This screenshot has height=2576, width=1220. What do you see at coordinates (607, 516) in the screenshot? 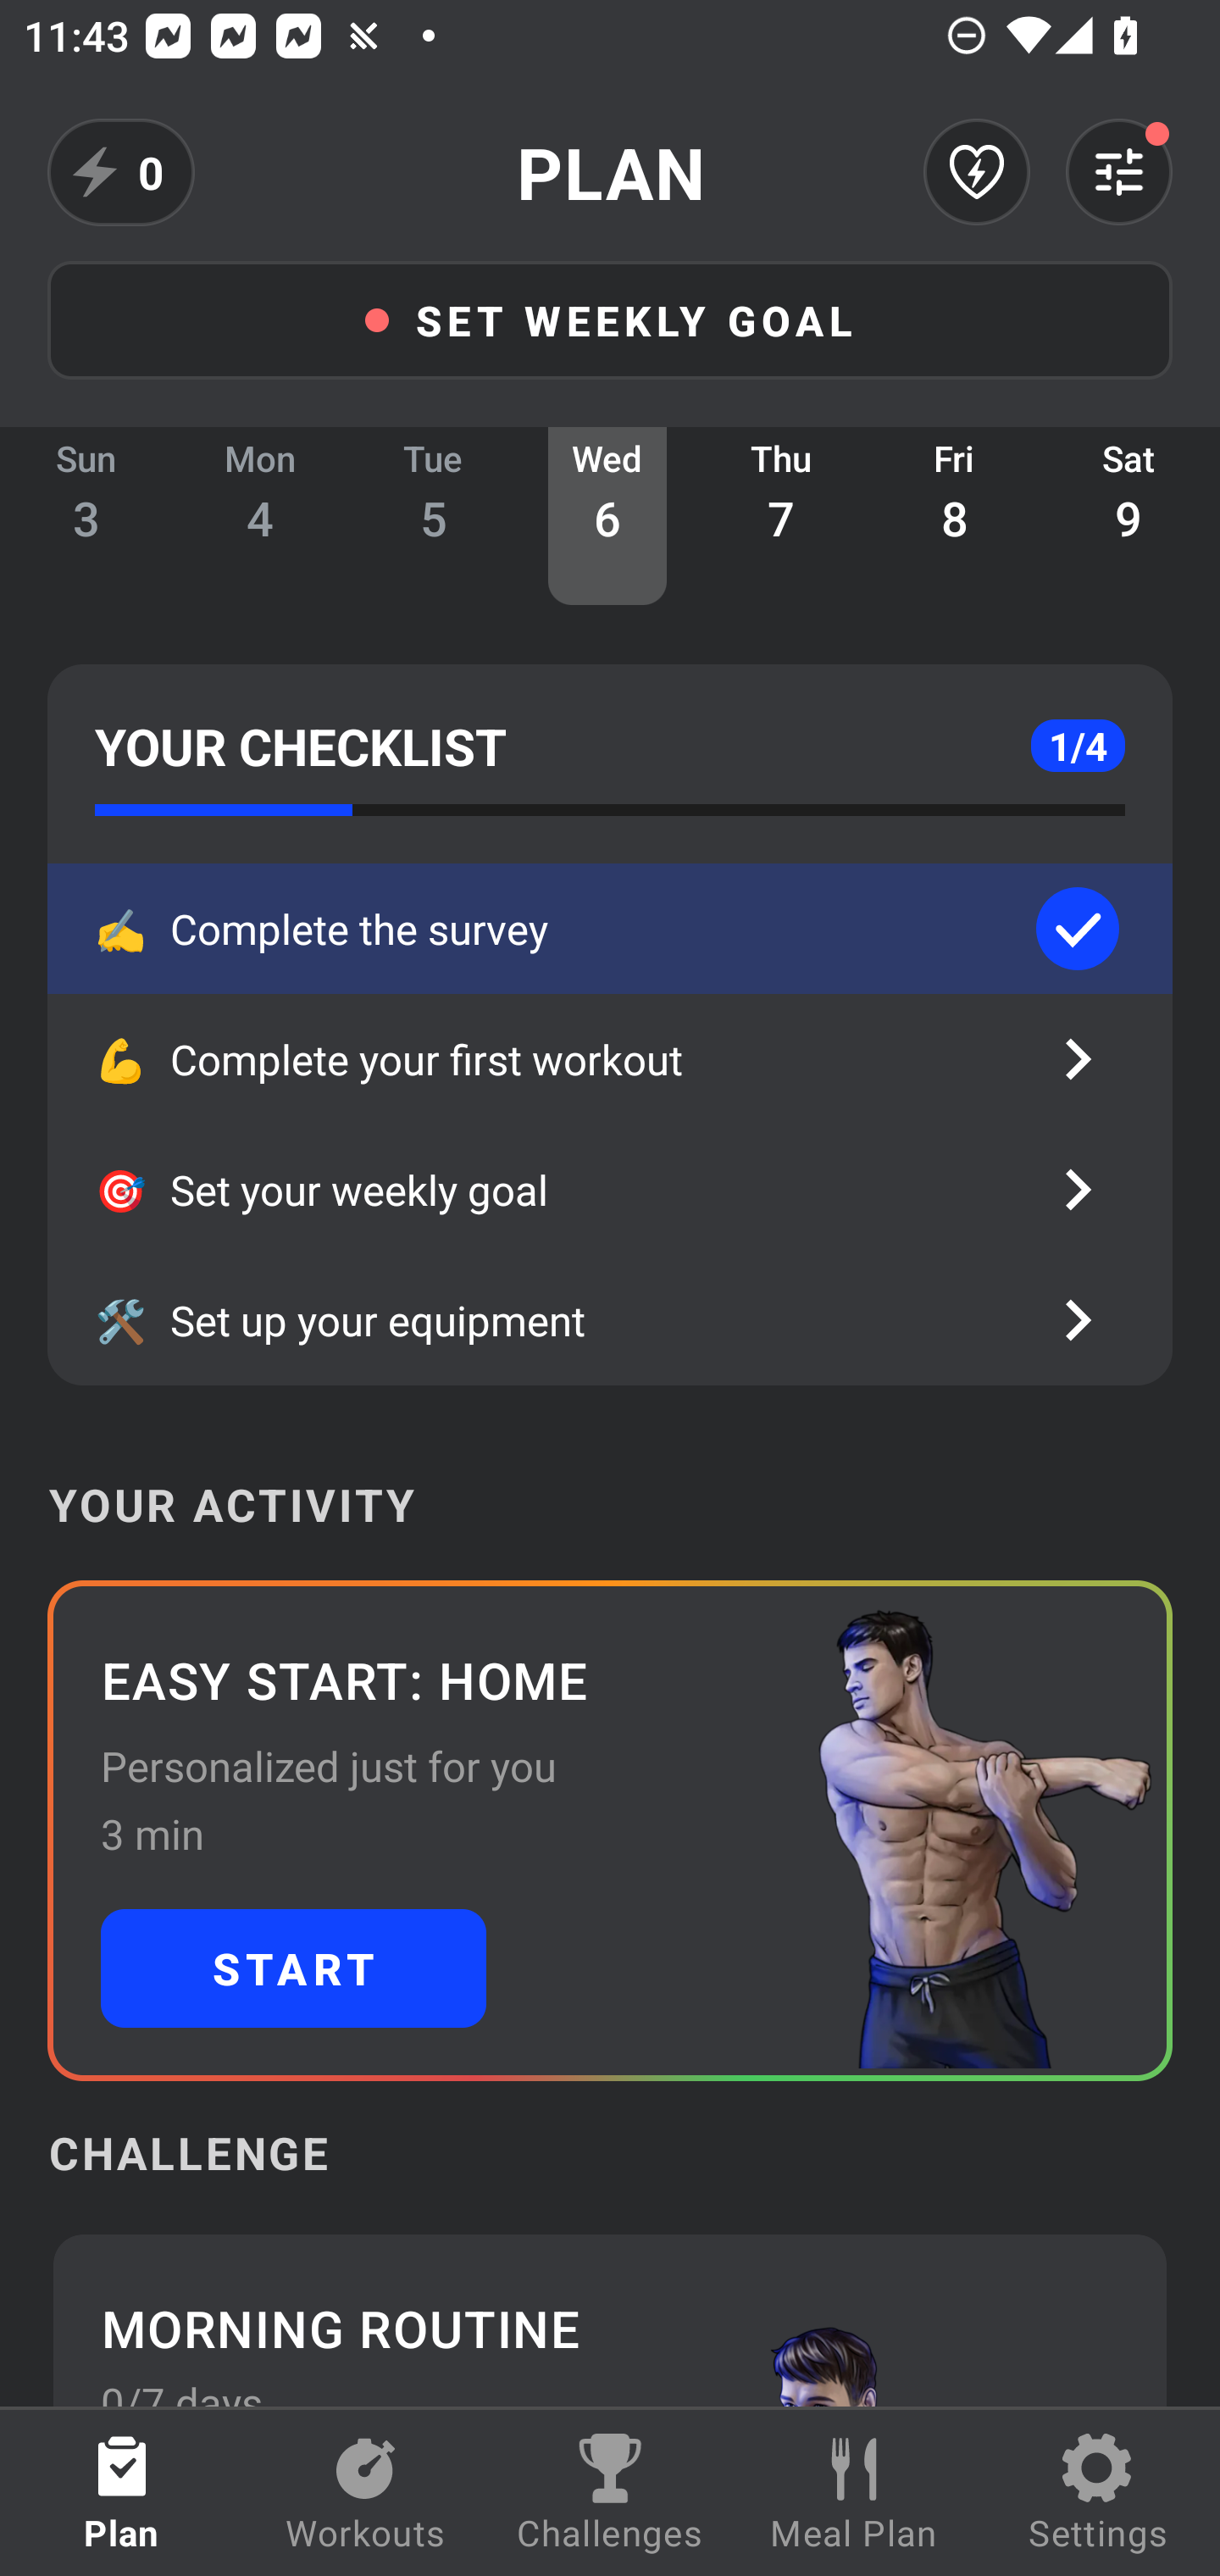
I see `Wed 6` at bounding box center [607, 516].